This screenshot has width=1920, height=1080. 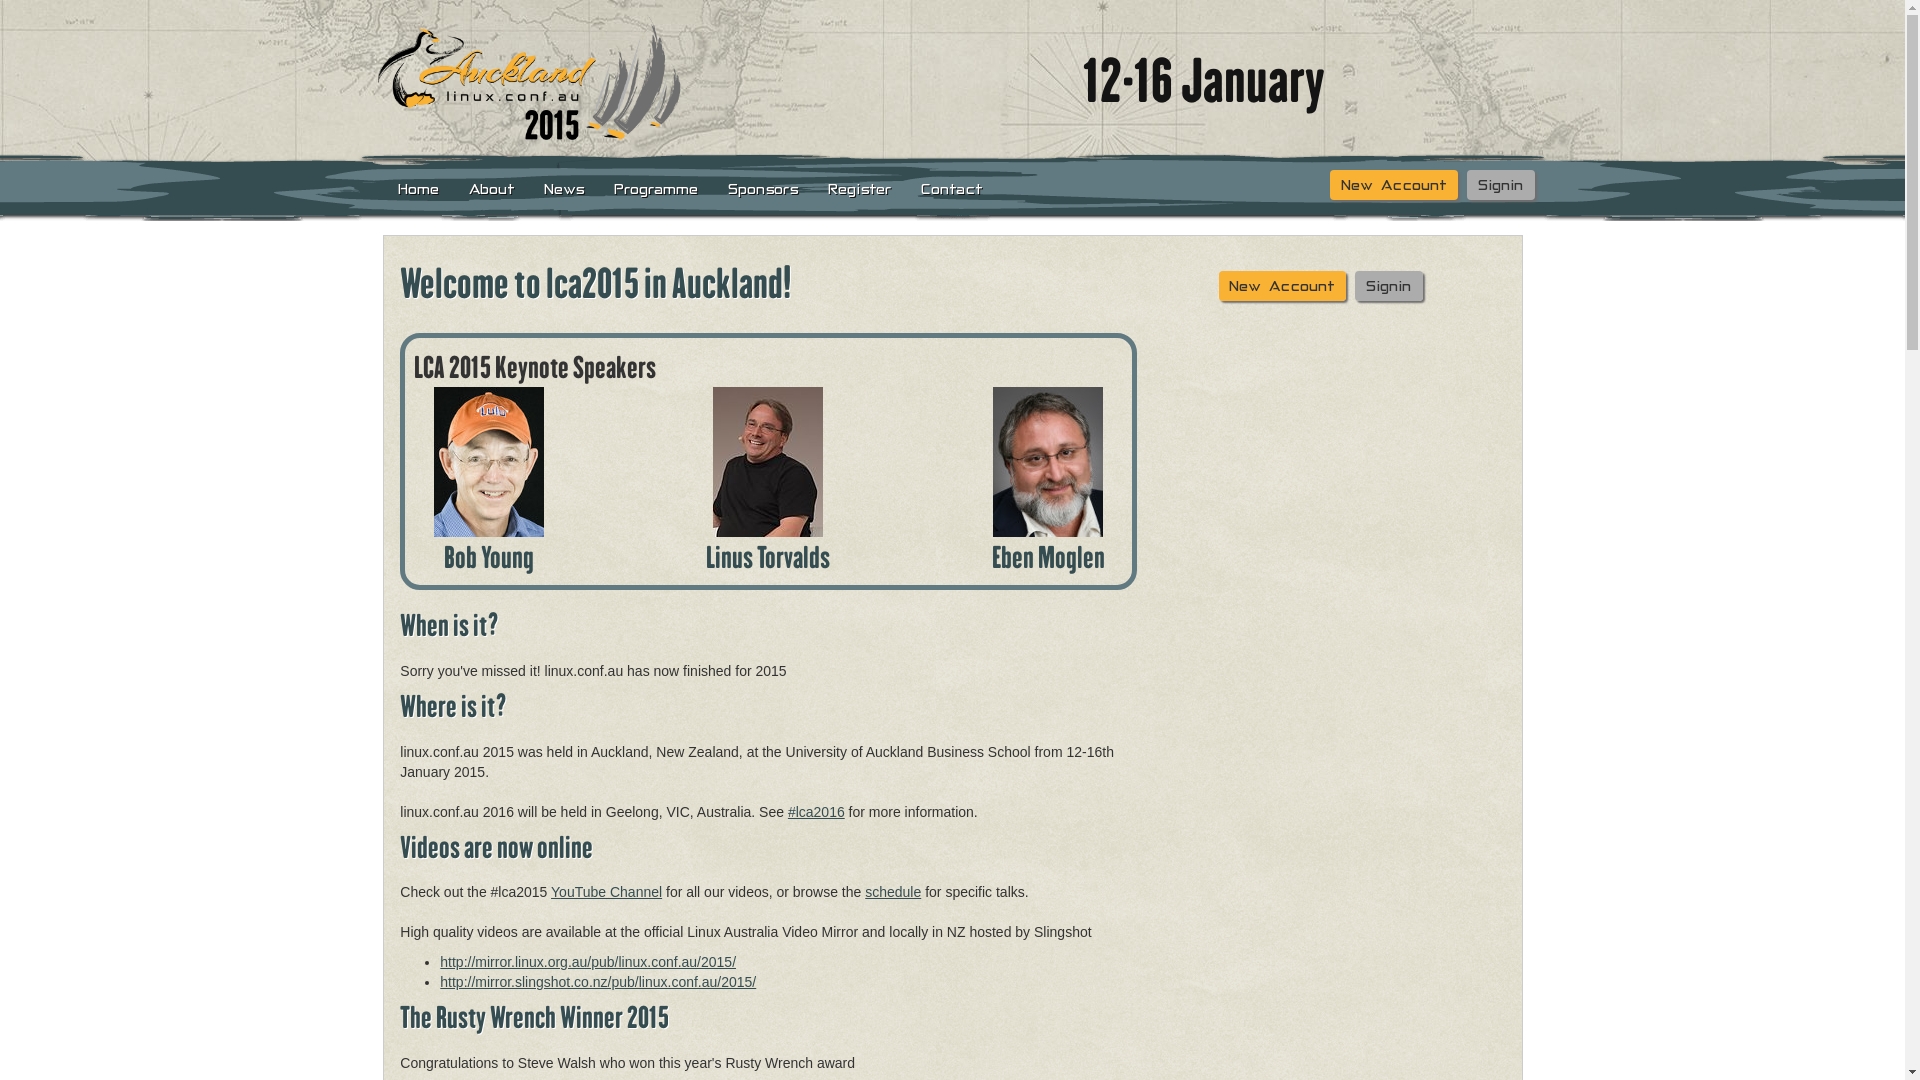 I want to click on Sponsors, so click(x=764, y=189).